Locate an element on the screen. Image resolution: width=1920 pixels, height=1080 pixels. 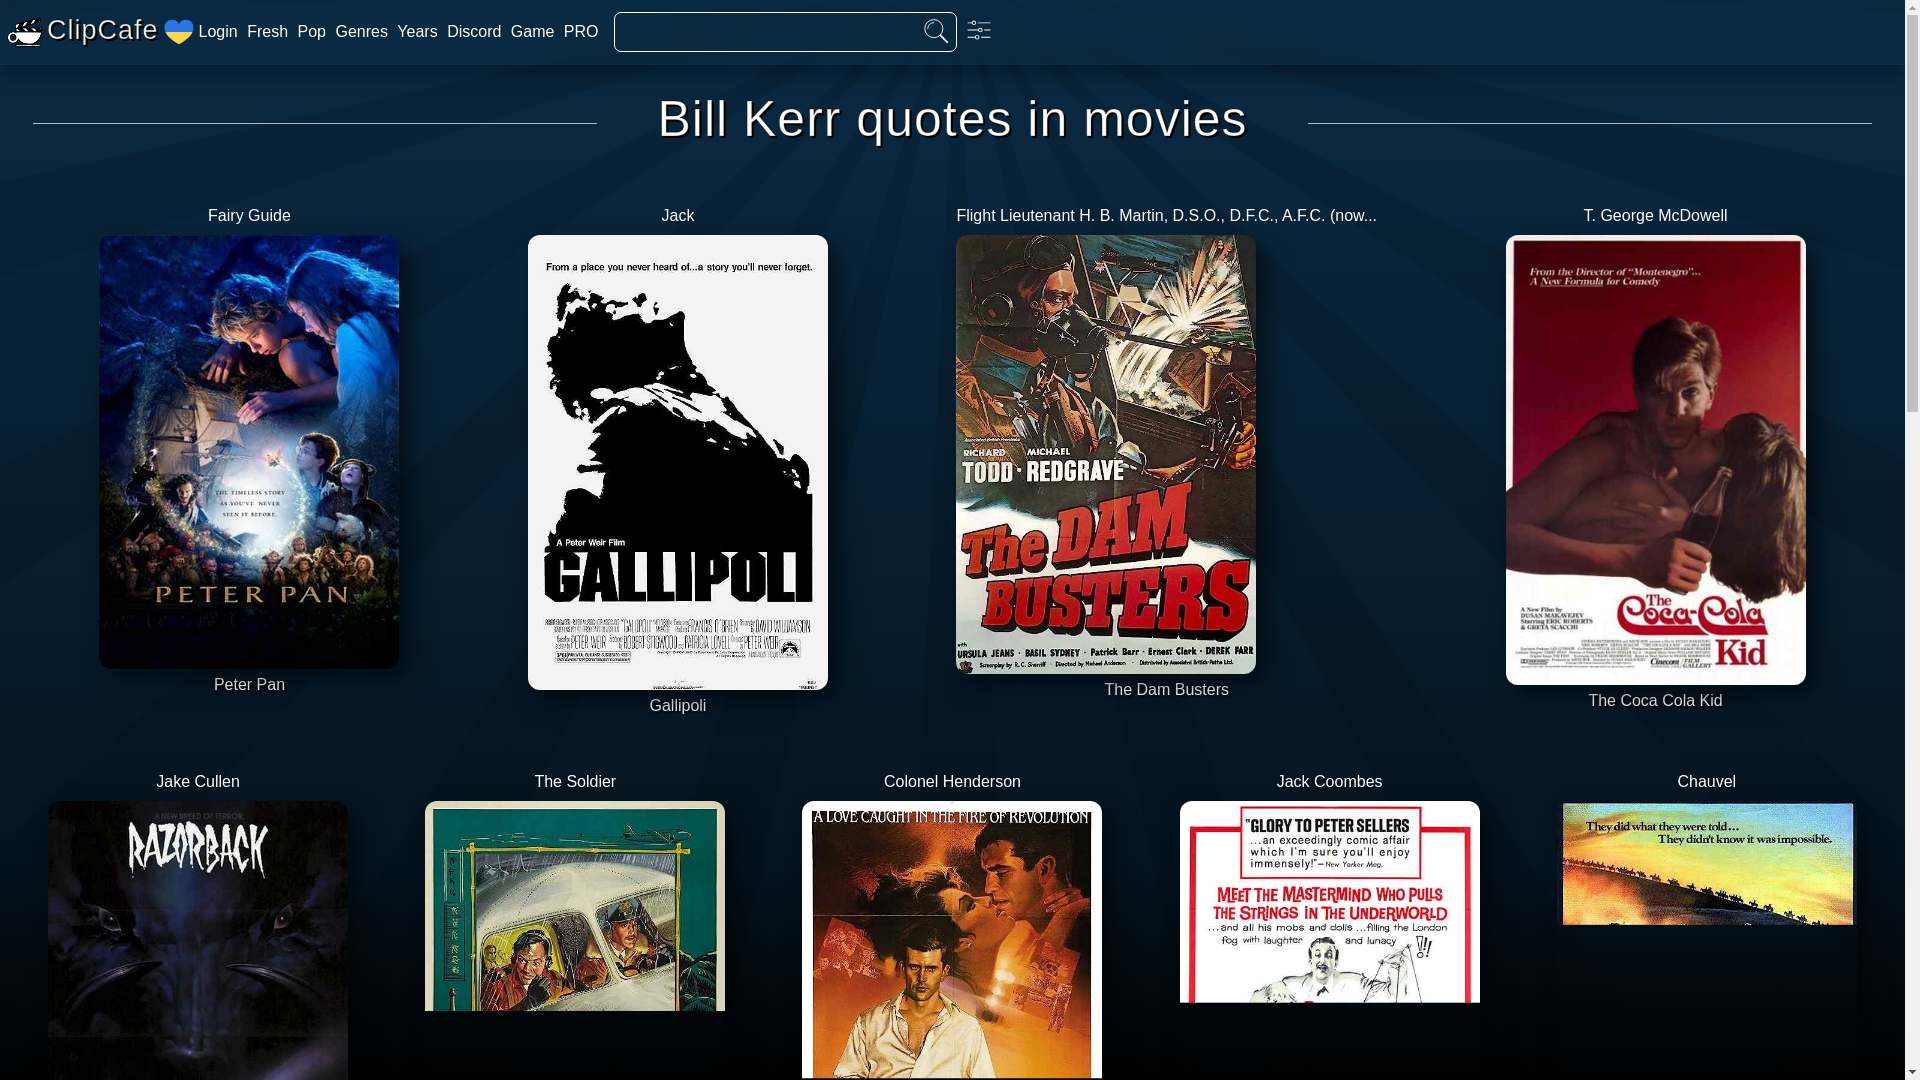
Discord is located at coordinates (360, 32).